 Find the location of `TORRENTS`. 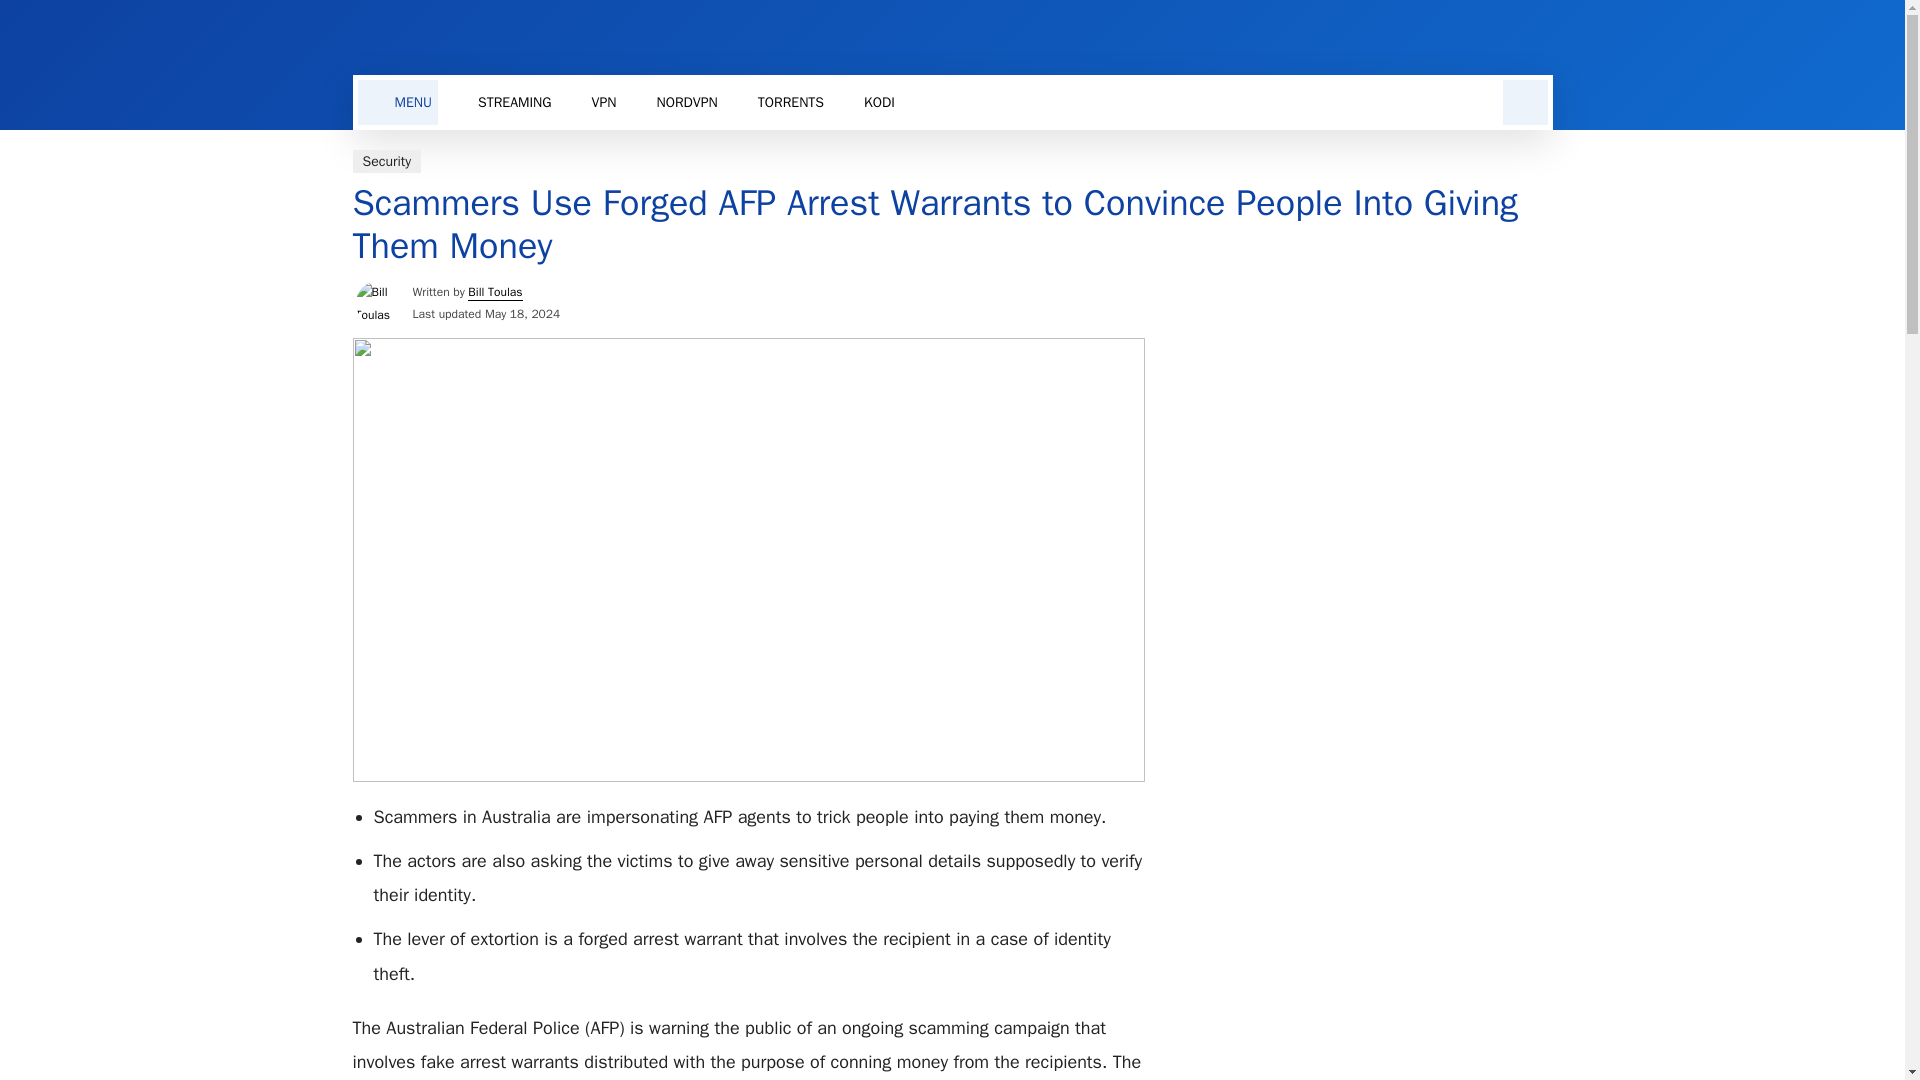

TORRENTS is located at coordinates (790, 102).